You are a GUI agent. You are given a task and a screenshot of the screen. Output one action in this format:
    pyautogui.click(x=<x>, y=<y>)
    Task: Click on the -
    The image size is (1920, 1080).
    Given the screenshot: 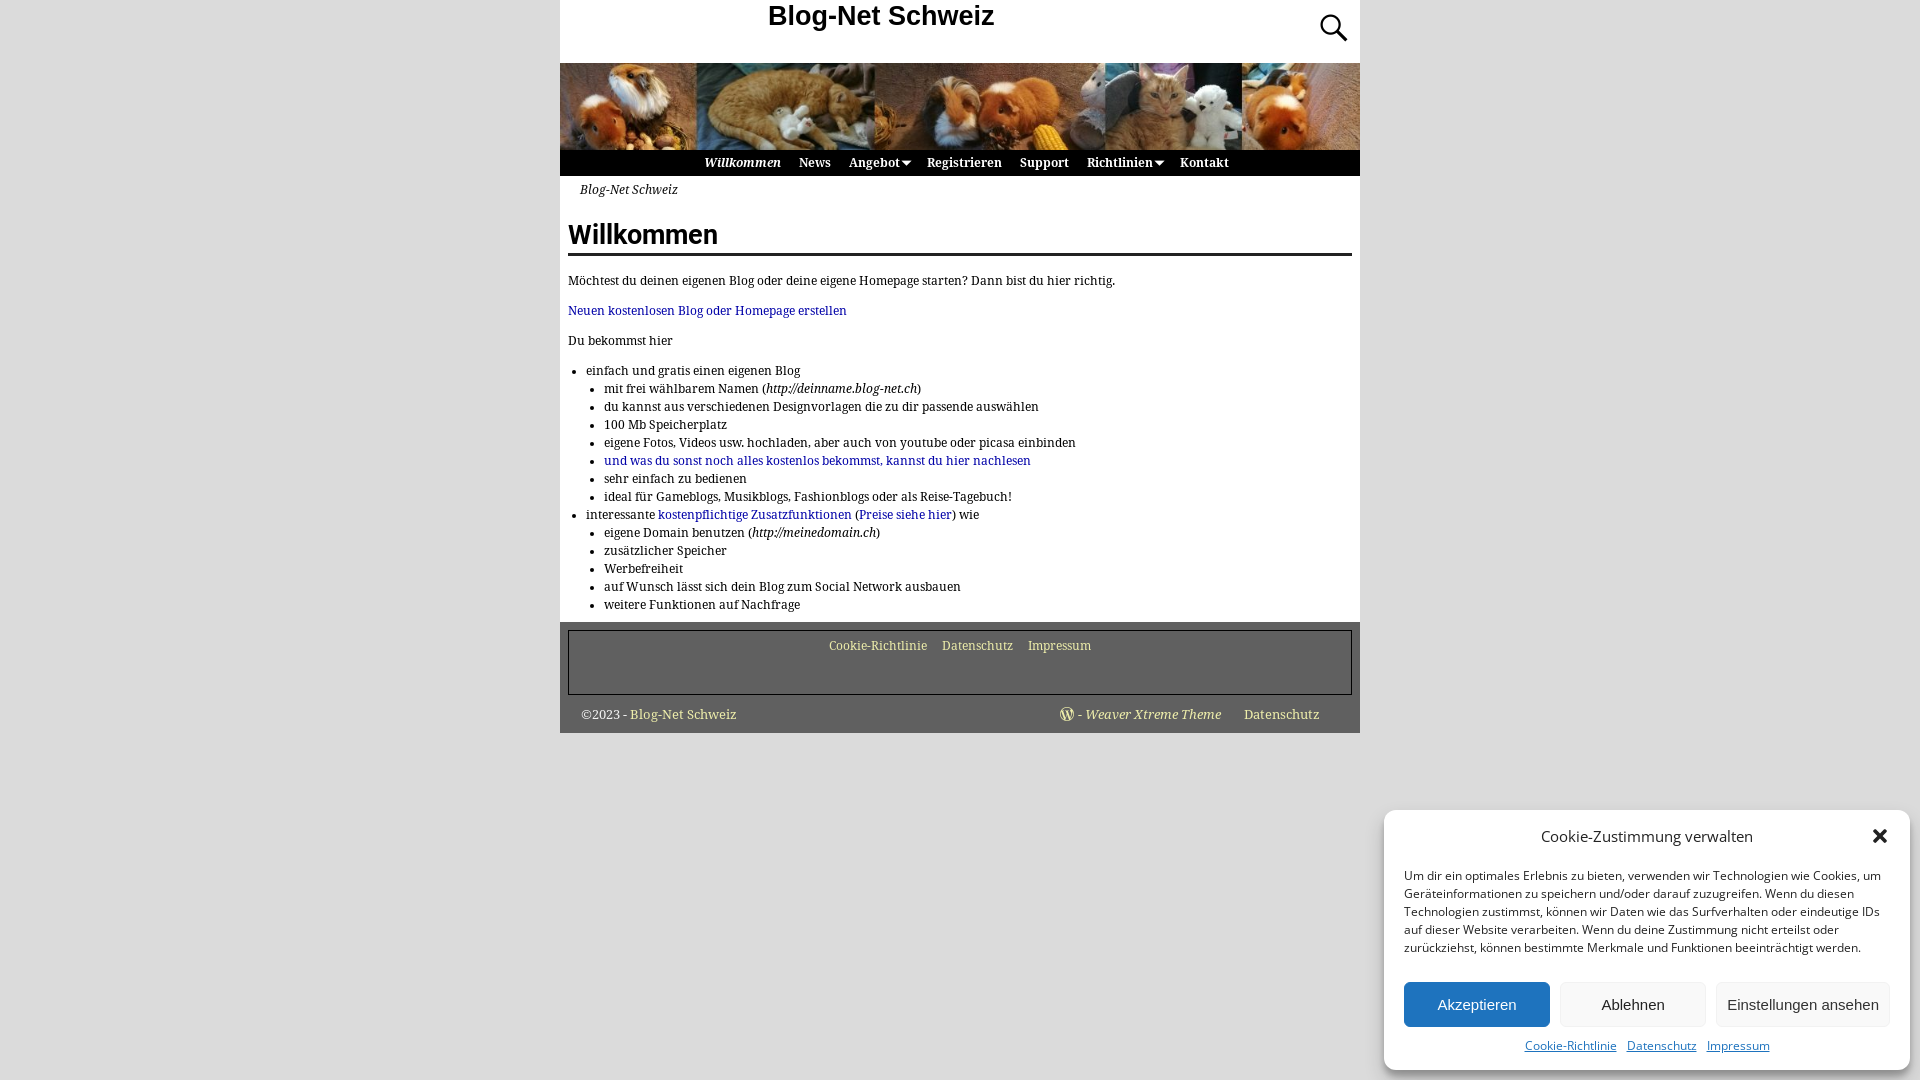 What is the action you would take?
    pyautogui.click(x=1072, y=714)
    